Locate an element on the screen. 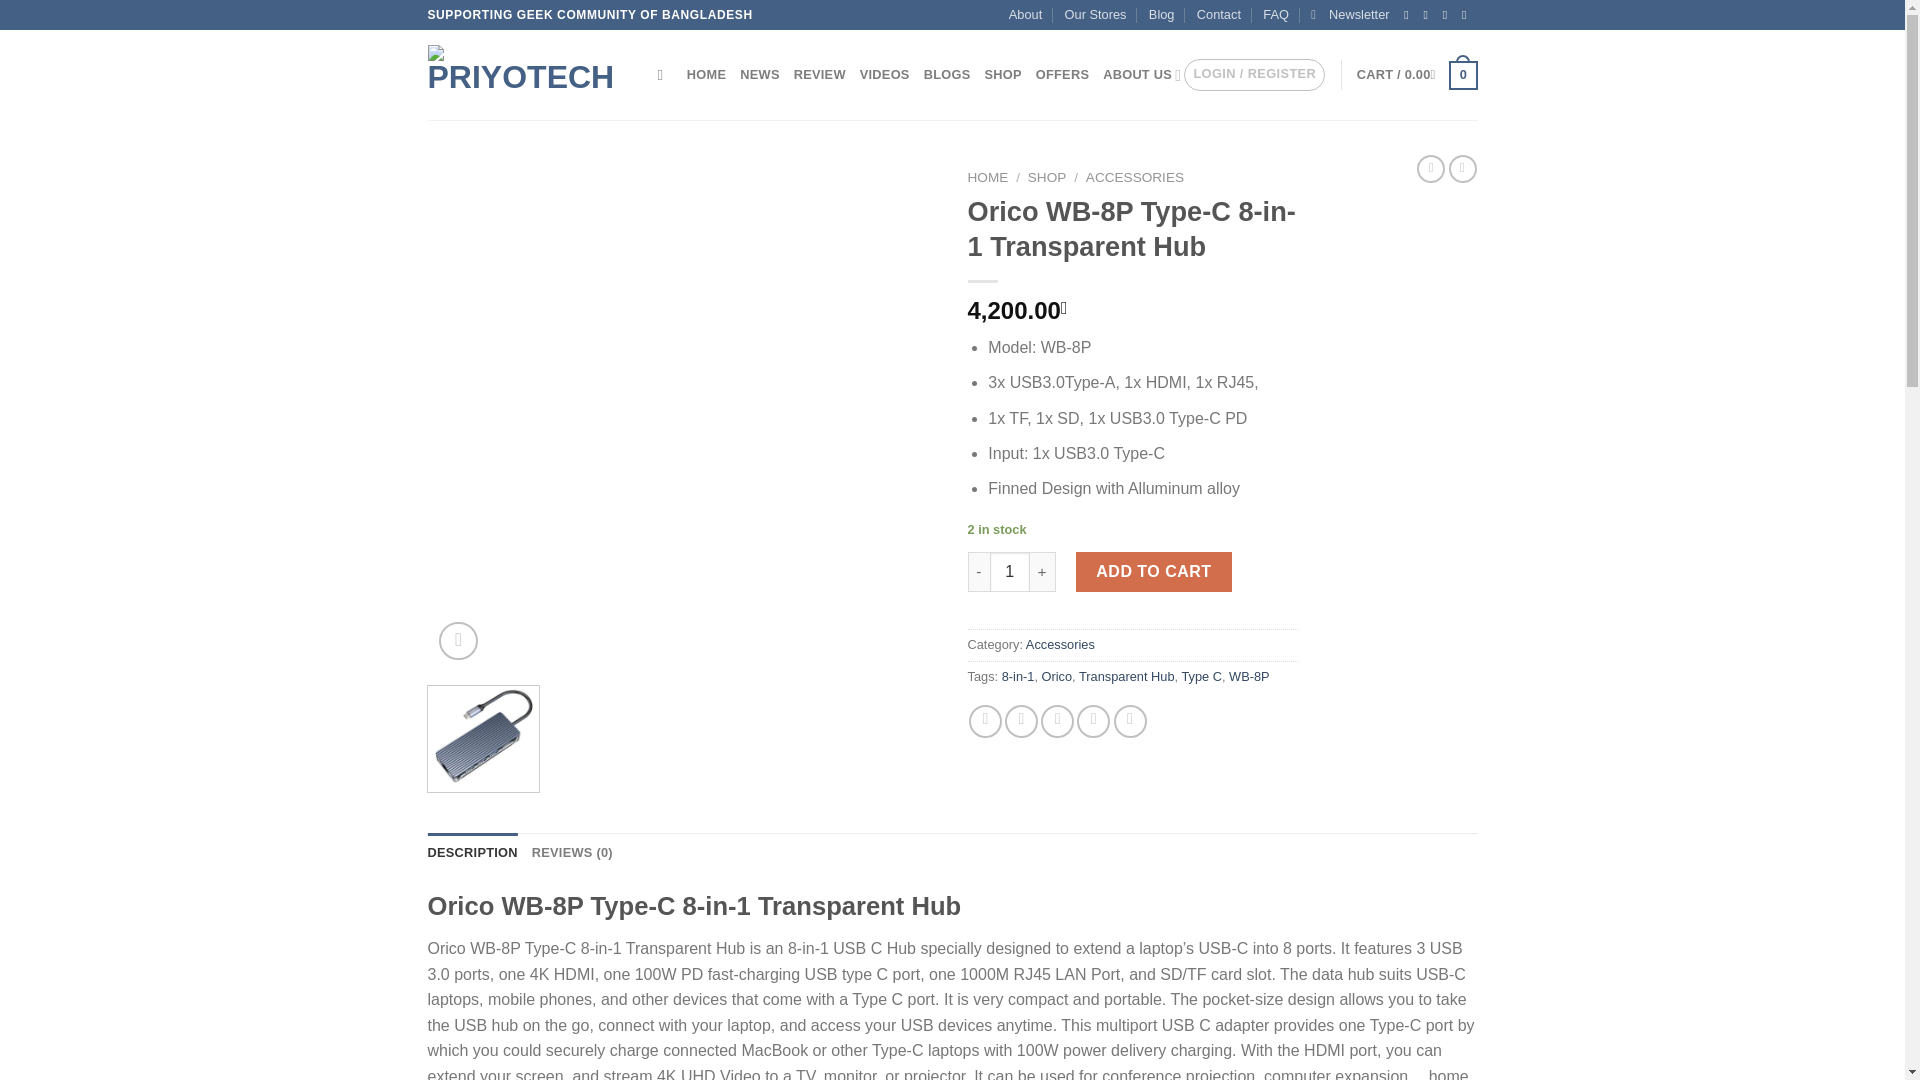  PriyoTech - Technology News, Blogs and Products! is located at coordinates (528, 74).